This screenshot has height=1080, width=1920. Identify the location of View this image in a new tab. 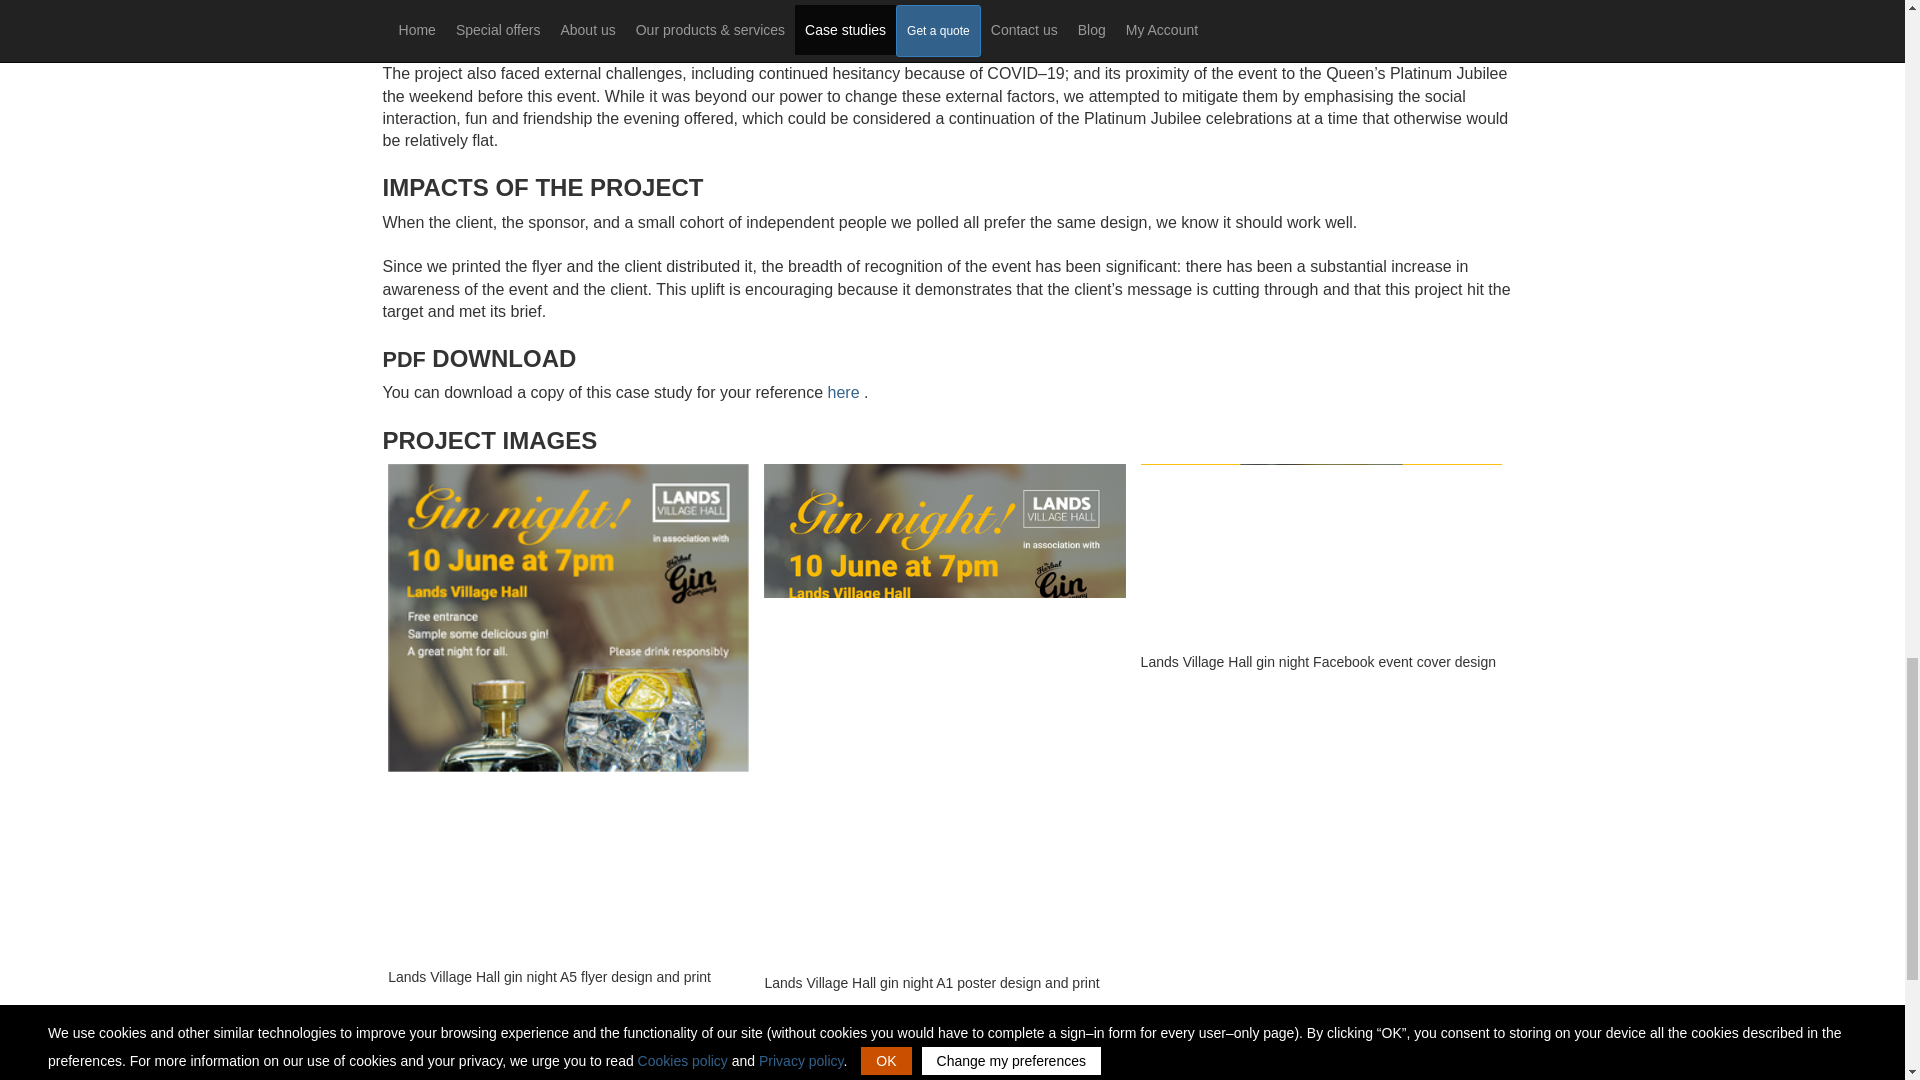
(944, 717).